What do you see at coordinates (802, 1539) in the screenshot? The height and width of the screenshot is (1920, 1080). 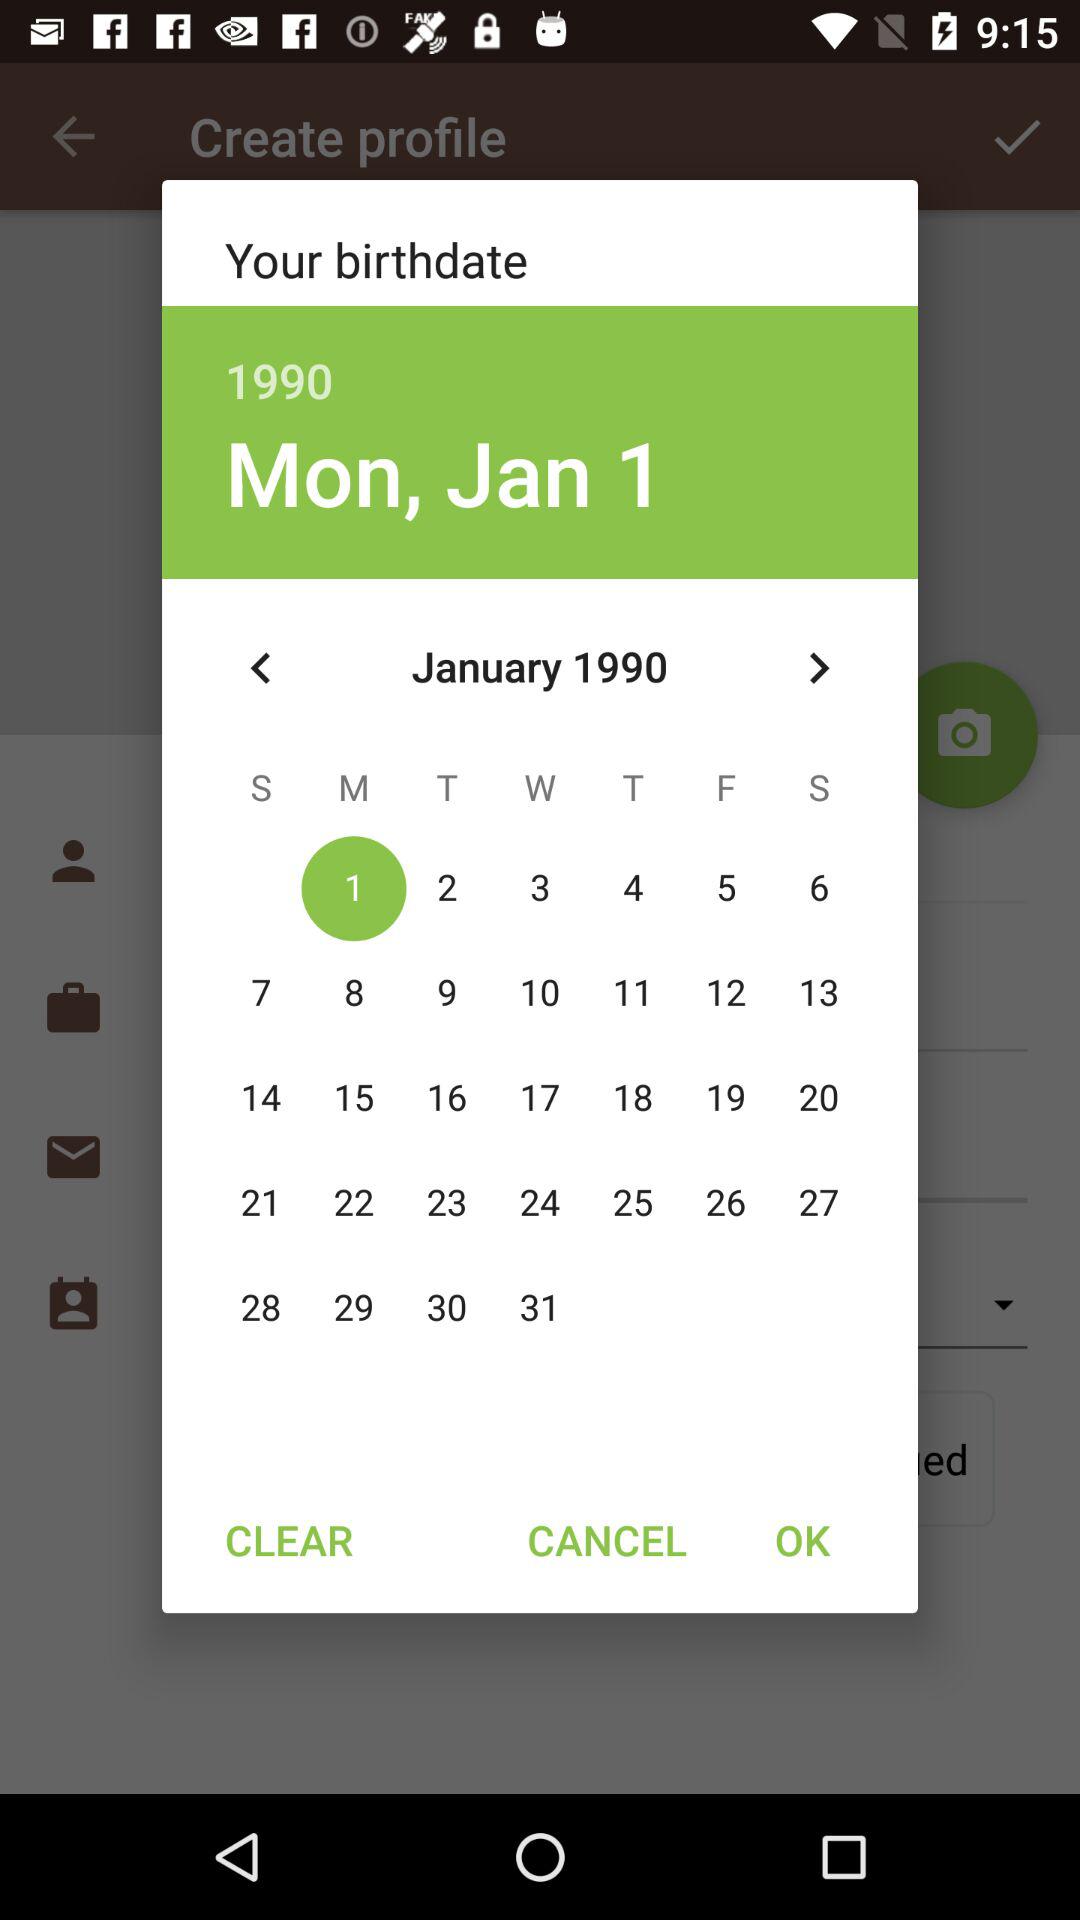 I see `select the icon next to cancel item` at bounding box center [802, 1539].